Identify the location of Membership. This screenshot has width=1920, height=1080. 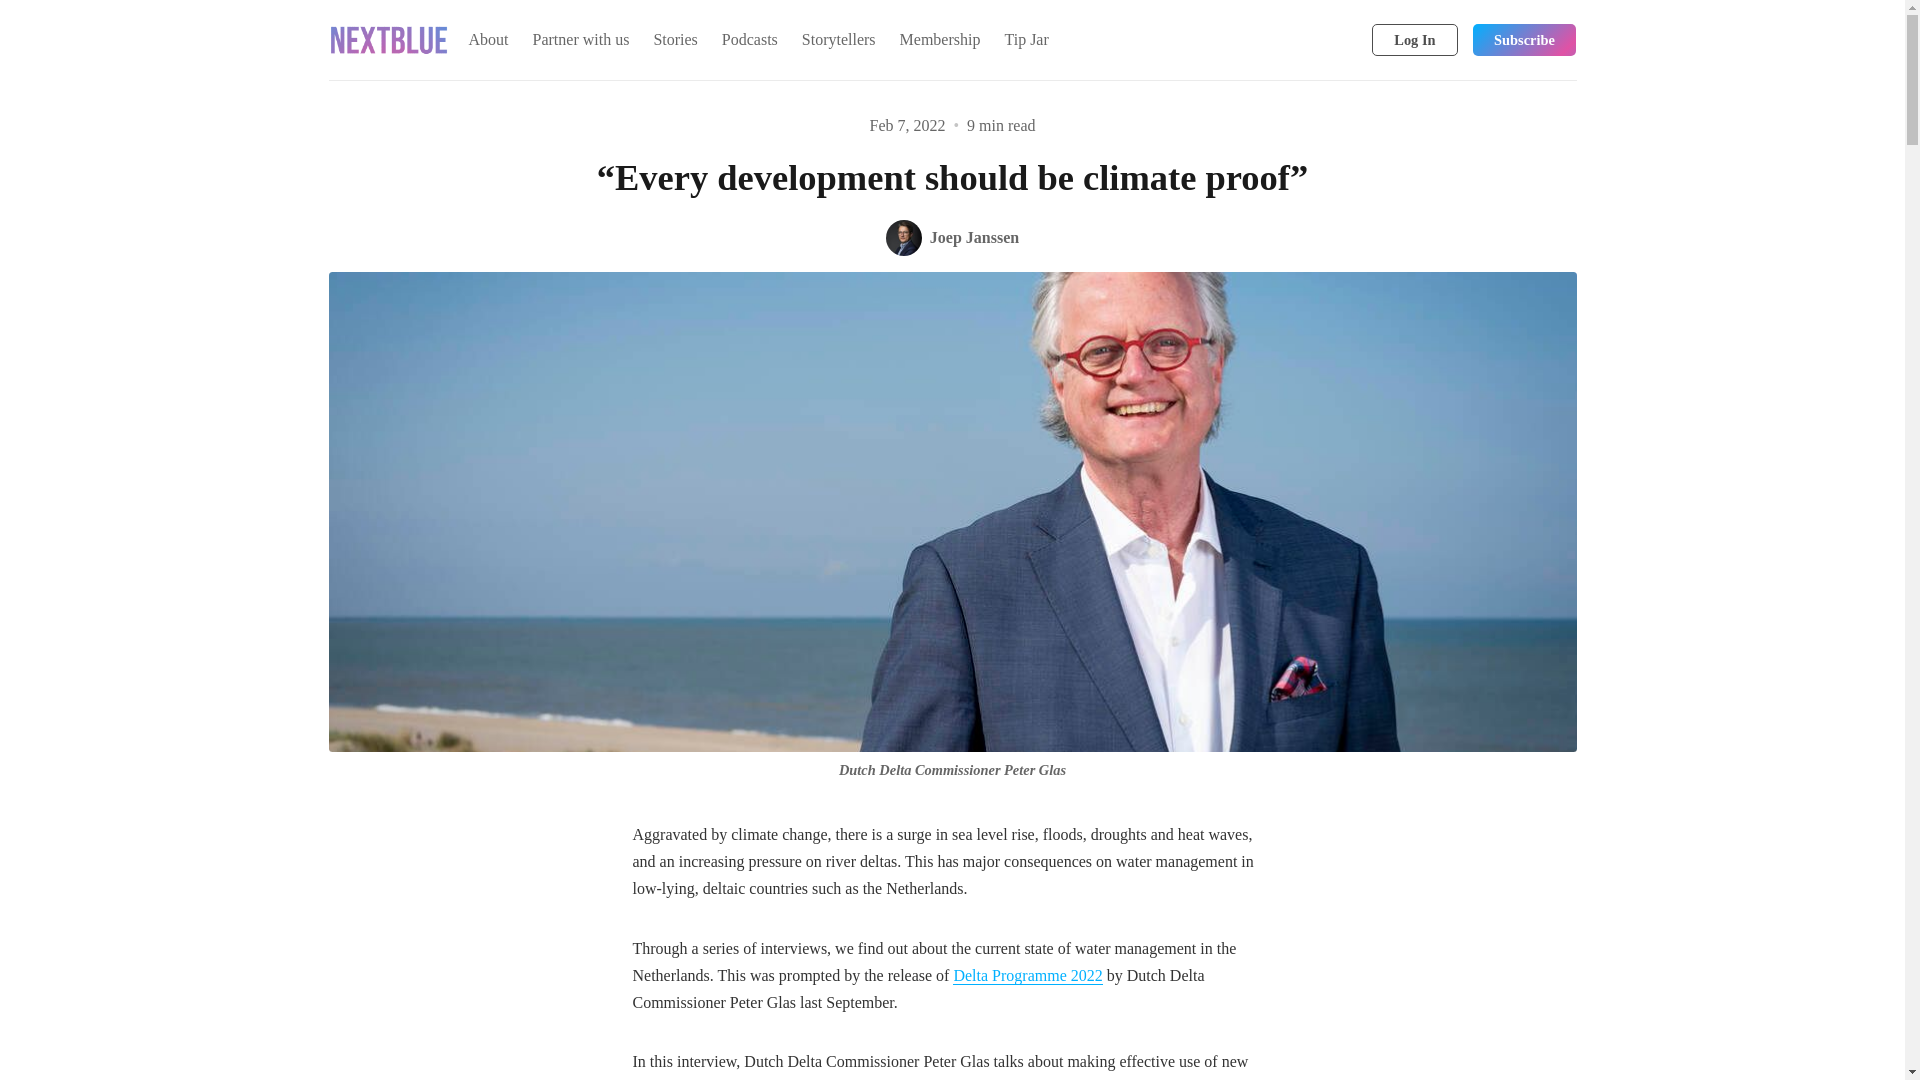
(940, 39).